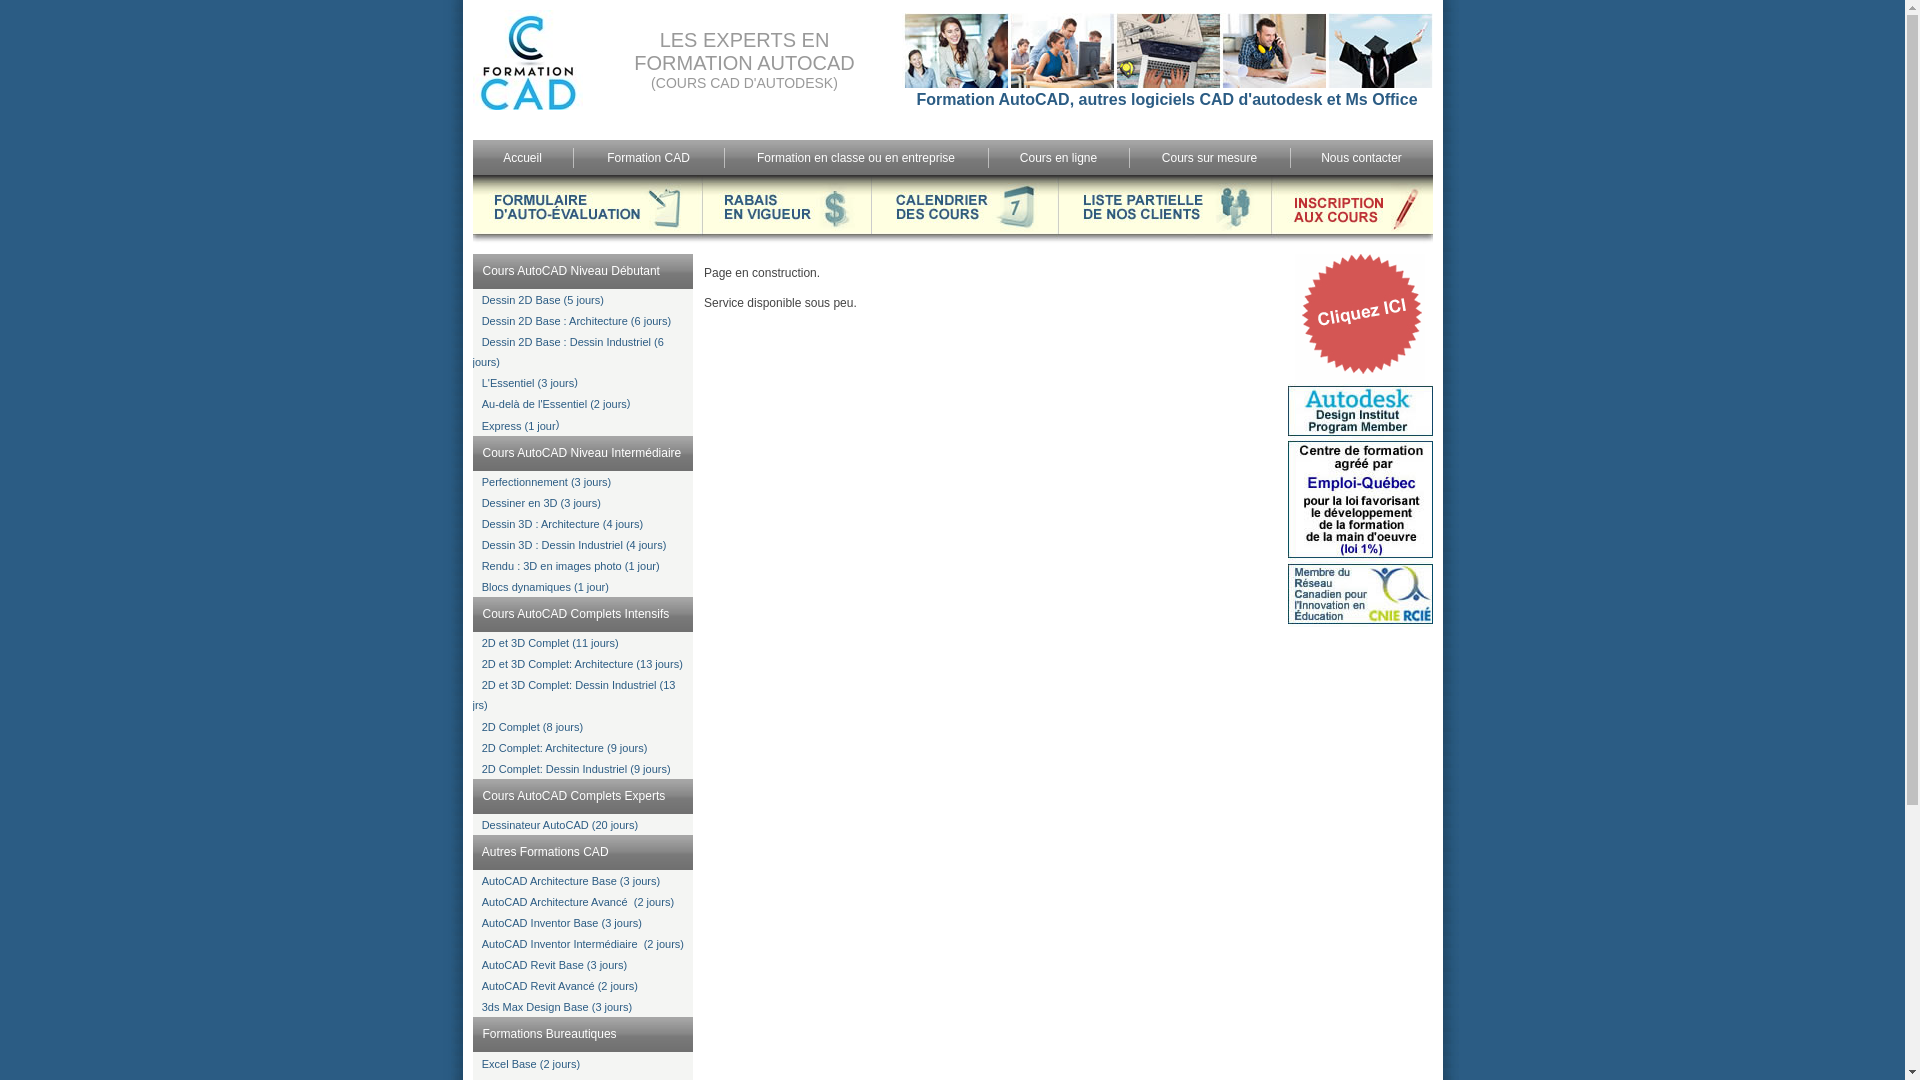  Describe the element at coordinates (574, 545) in the screenshot. I see `Dessin 3D : Dessin Industriel (4 jours)` at that location.